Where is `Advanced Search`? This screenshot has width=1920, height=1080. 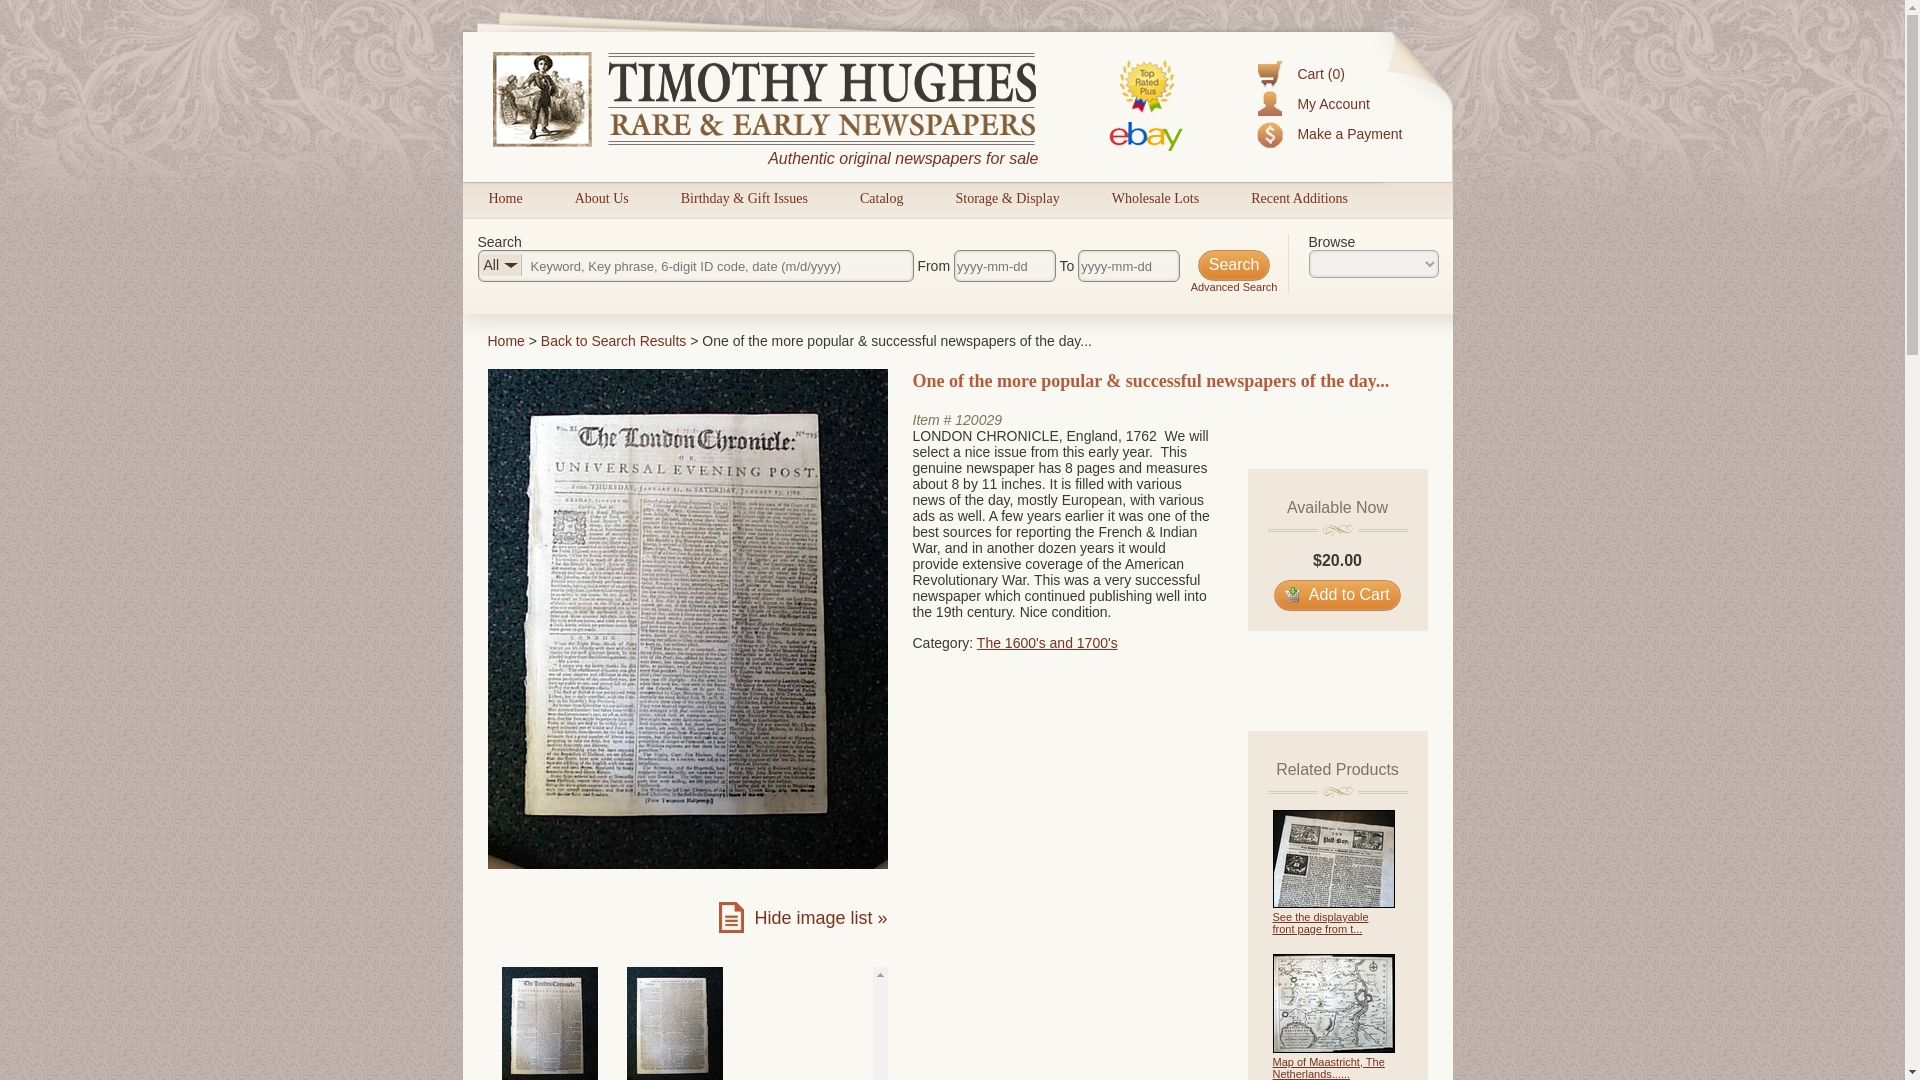
Advanced Search is located at coordinates (1234, 286).